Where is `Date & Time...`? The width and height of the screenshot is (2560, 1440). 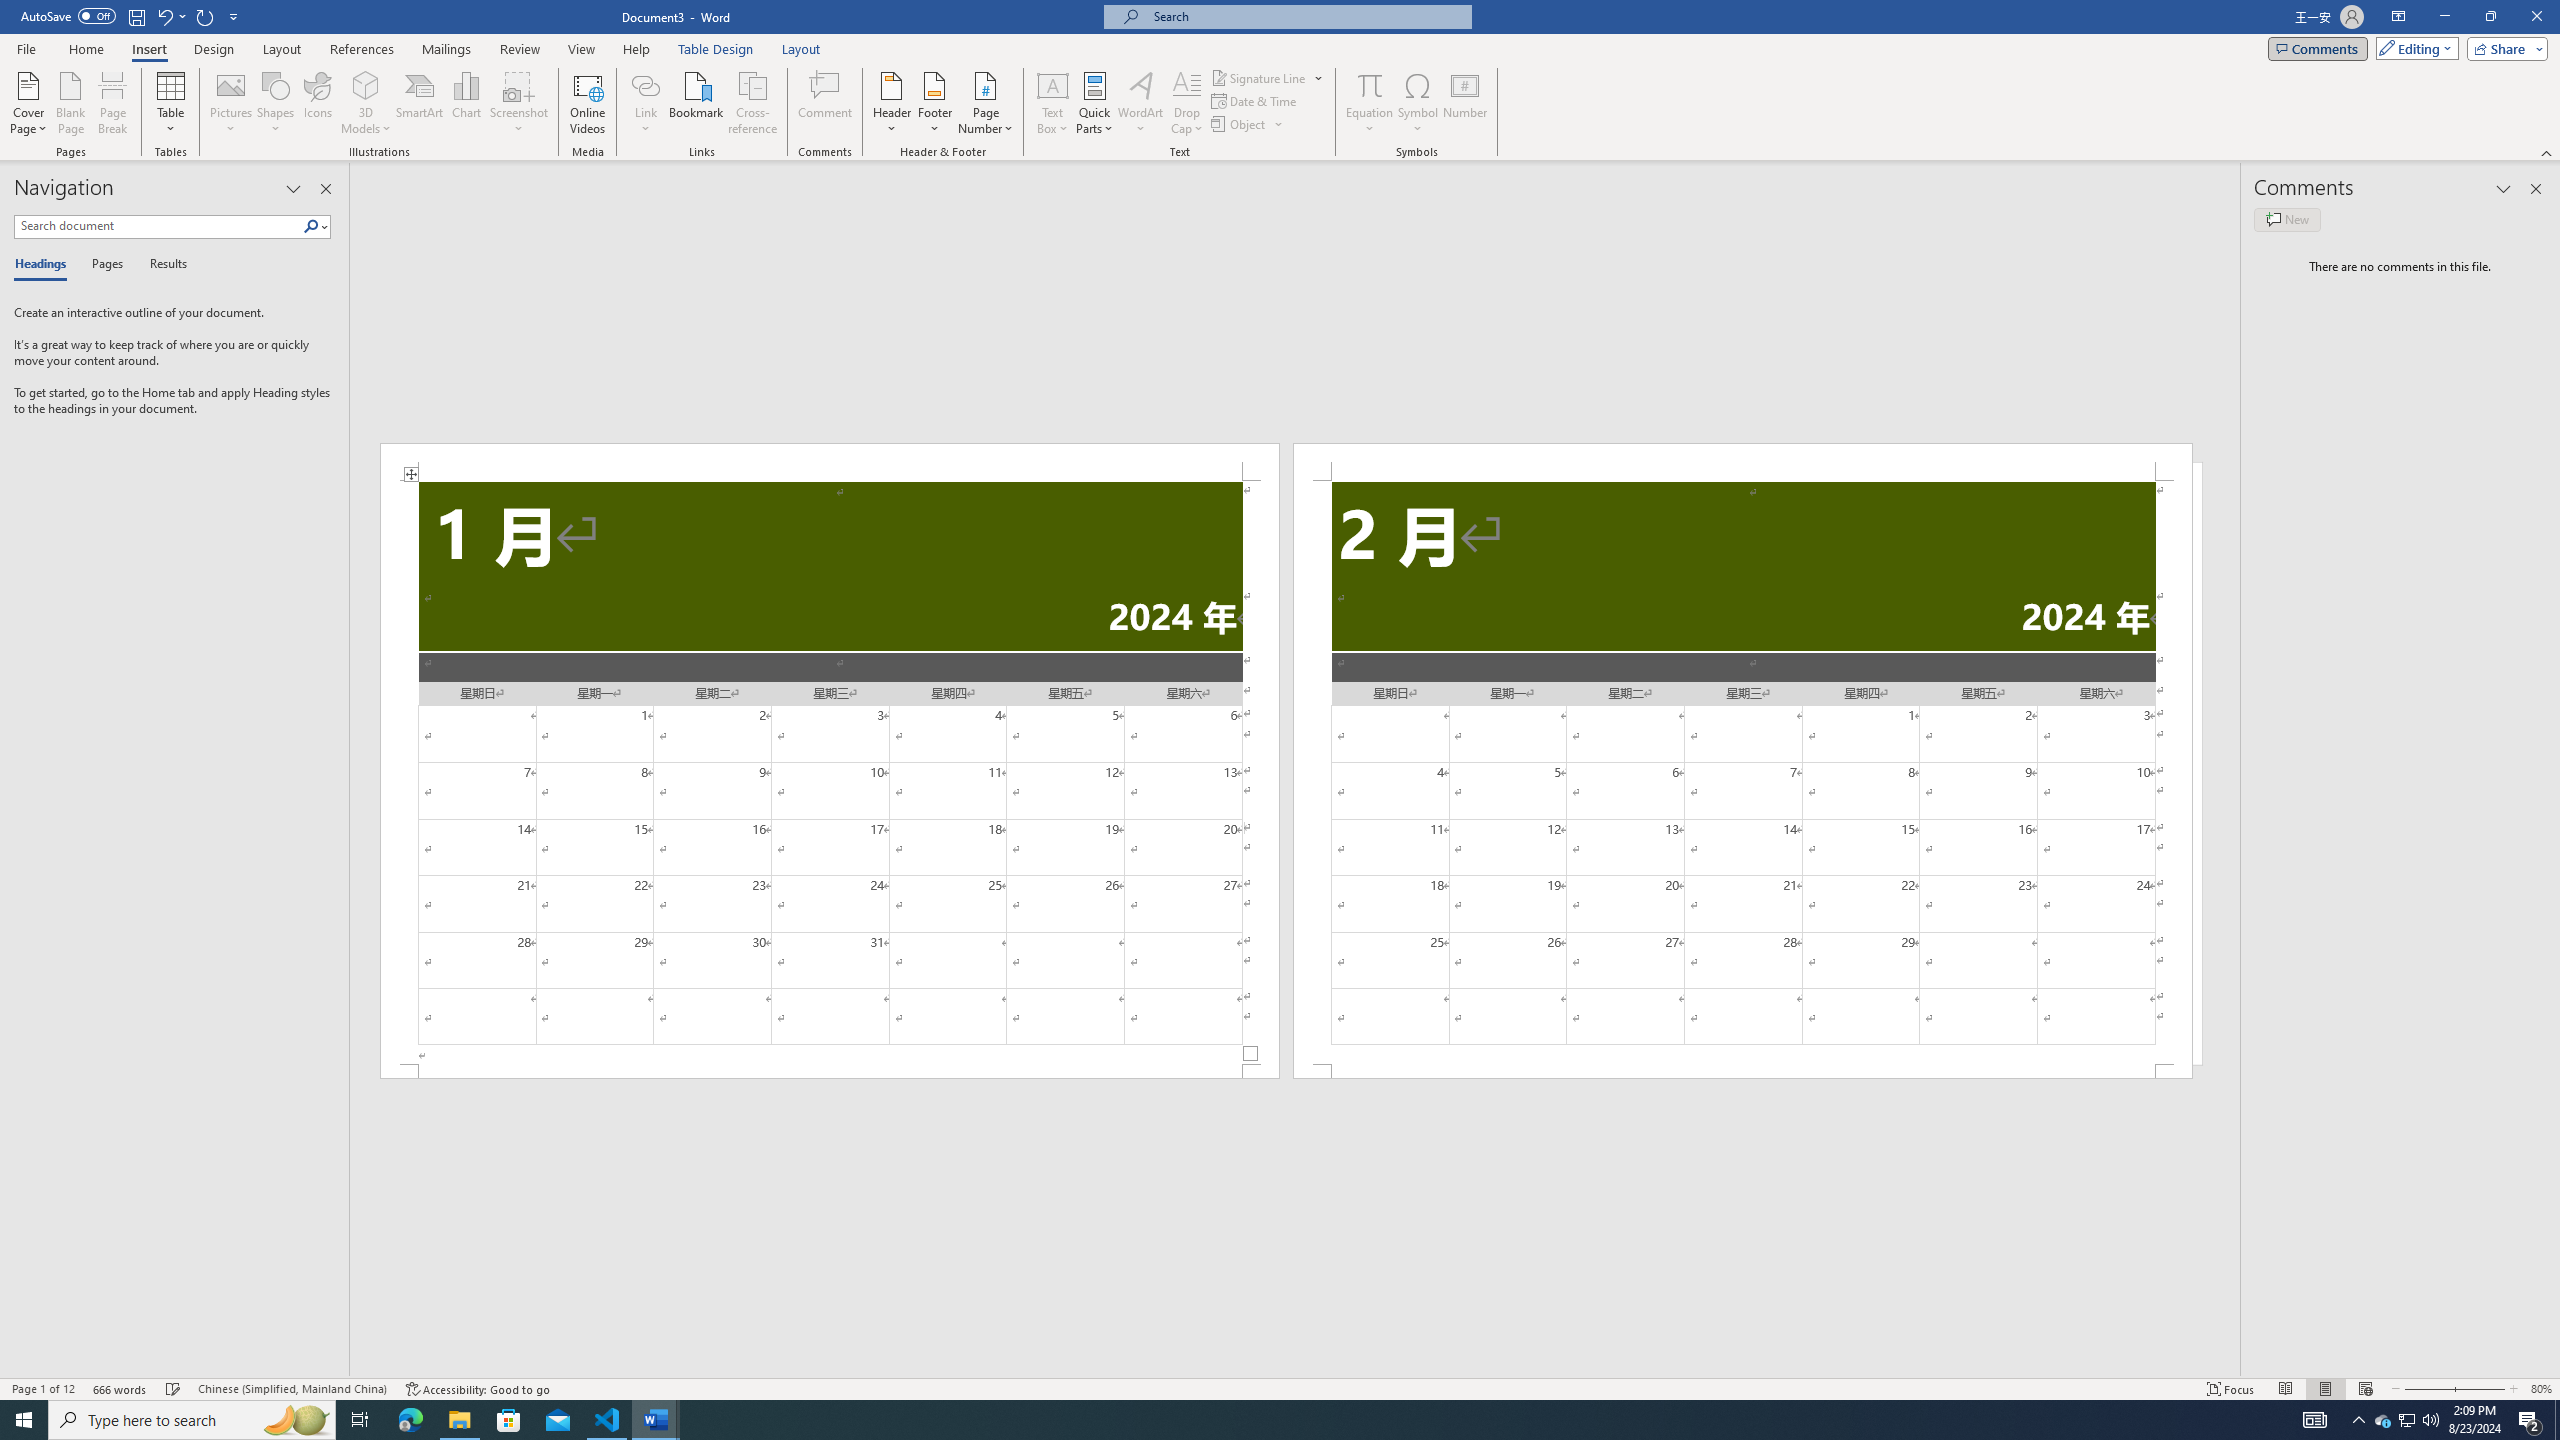
Date & Time... is located at coordinates (1256, 100).